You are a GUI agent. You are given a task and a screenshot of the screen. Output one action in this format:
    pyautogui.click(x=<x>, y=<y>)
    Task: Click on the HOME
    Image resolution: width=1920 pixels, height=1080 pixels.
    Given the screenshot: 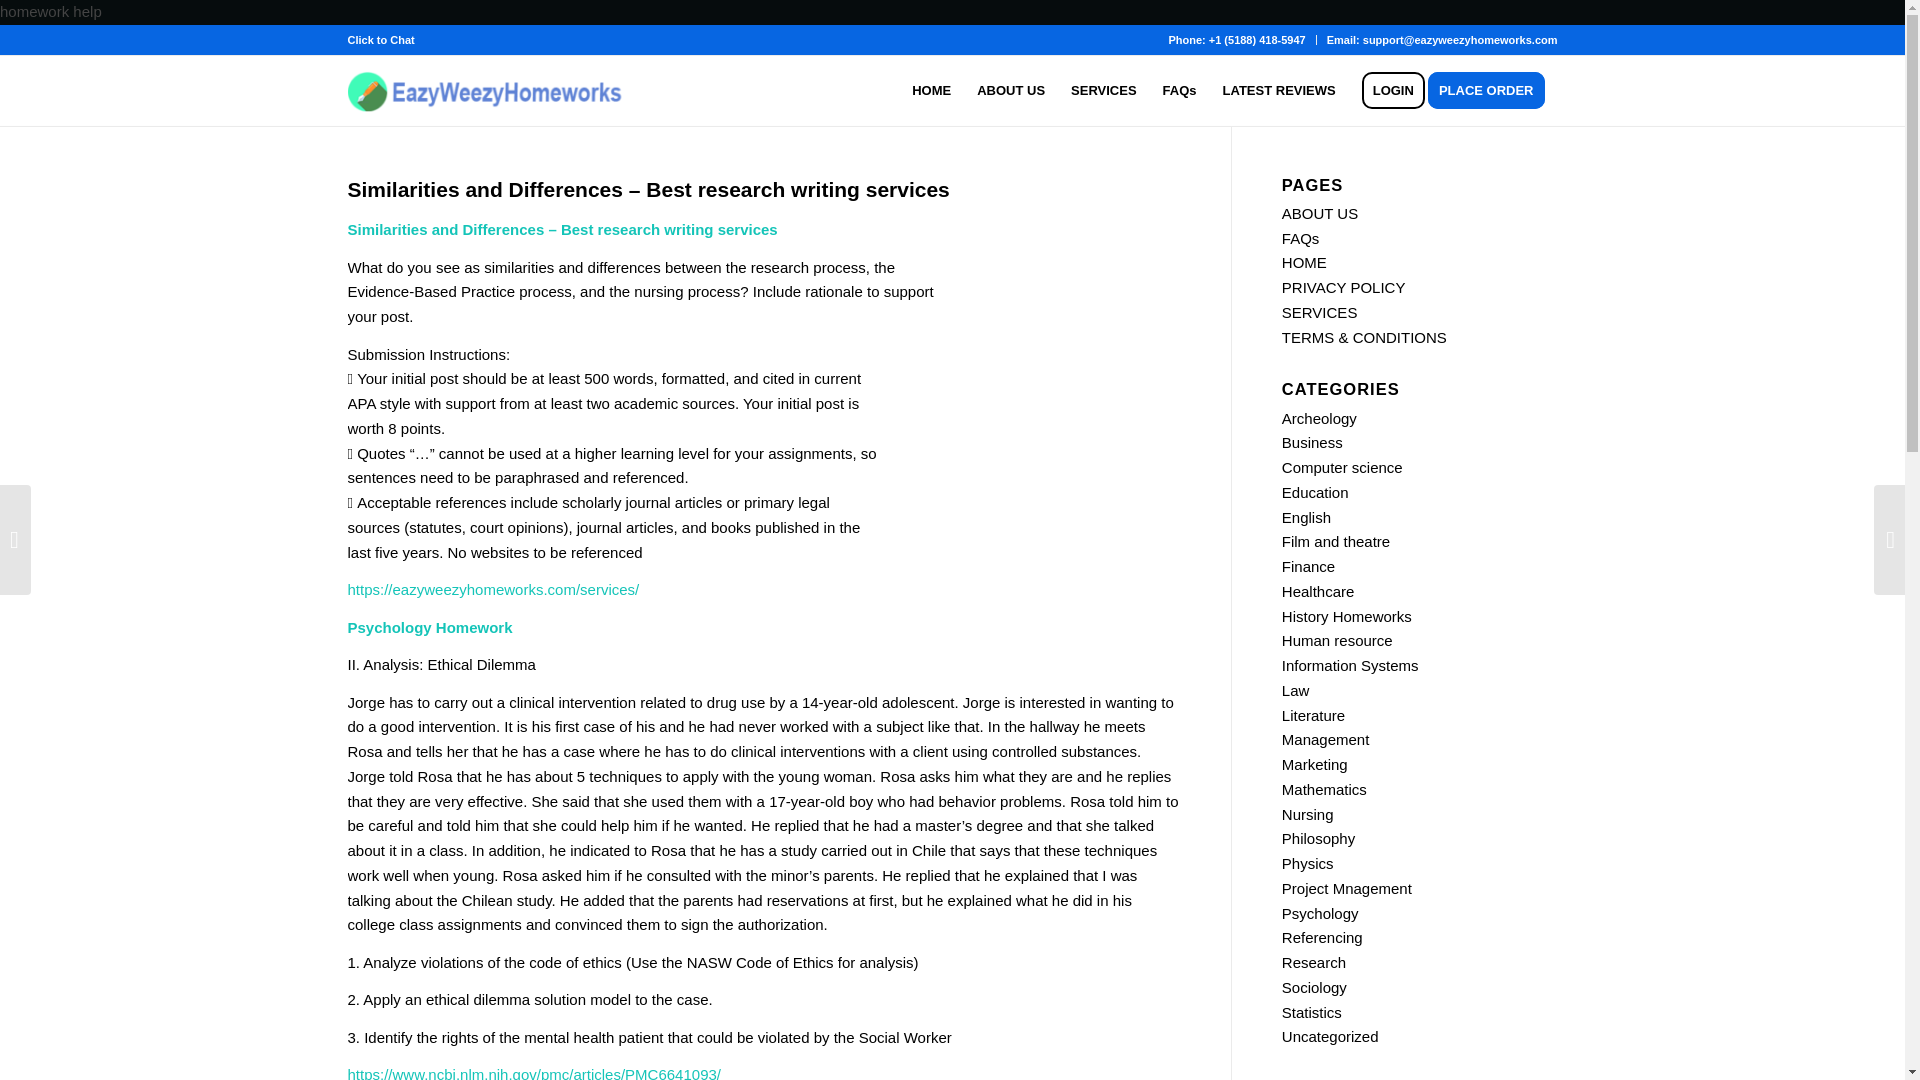 What is the action you would take?
    pyautogui.click(x=930, y=91)
    